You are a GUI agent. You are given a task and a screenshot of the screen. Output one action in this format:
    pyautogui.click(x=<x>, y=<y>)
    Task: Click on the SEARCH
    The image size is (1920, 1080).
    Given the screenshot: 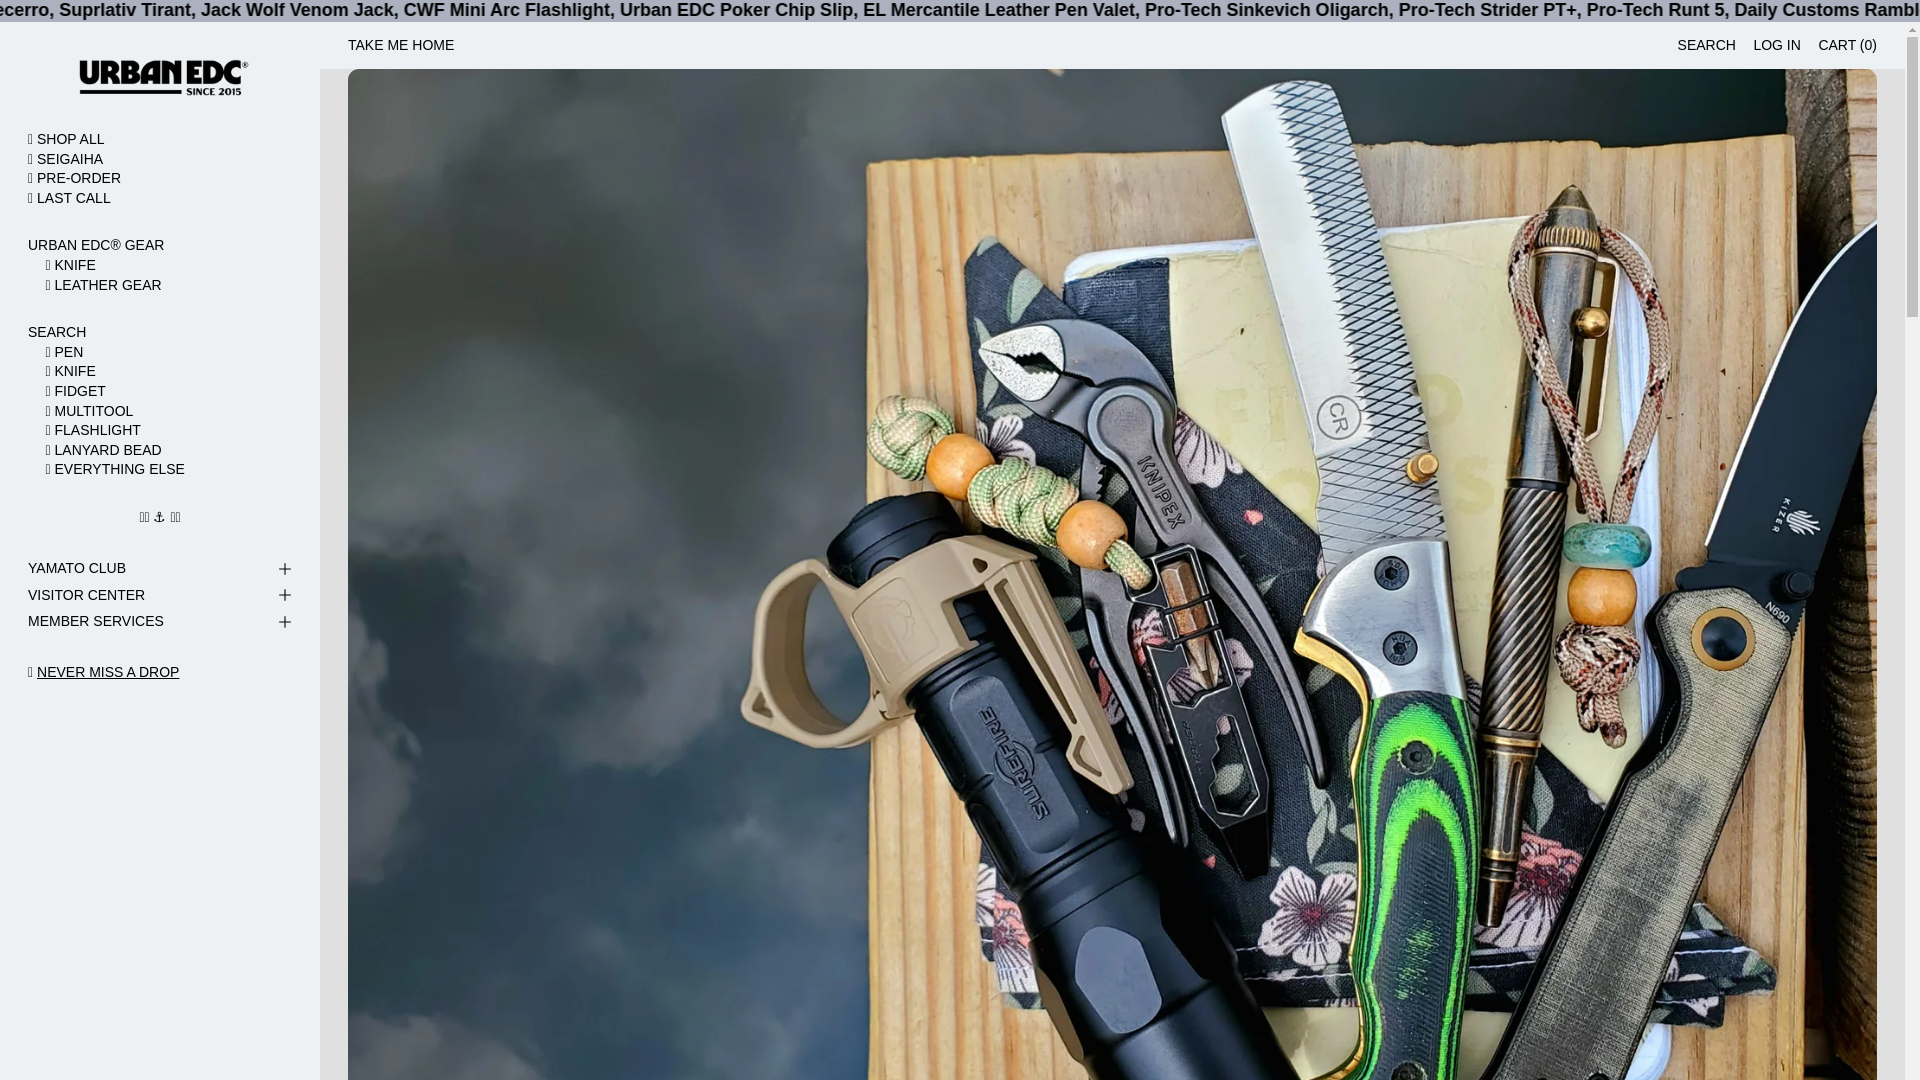 What is the action you would take?
    pyautogui.click(x=1706, y=46)
    